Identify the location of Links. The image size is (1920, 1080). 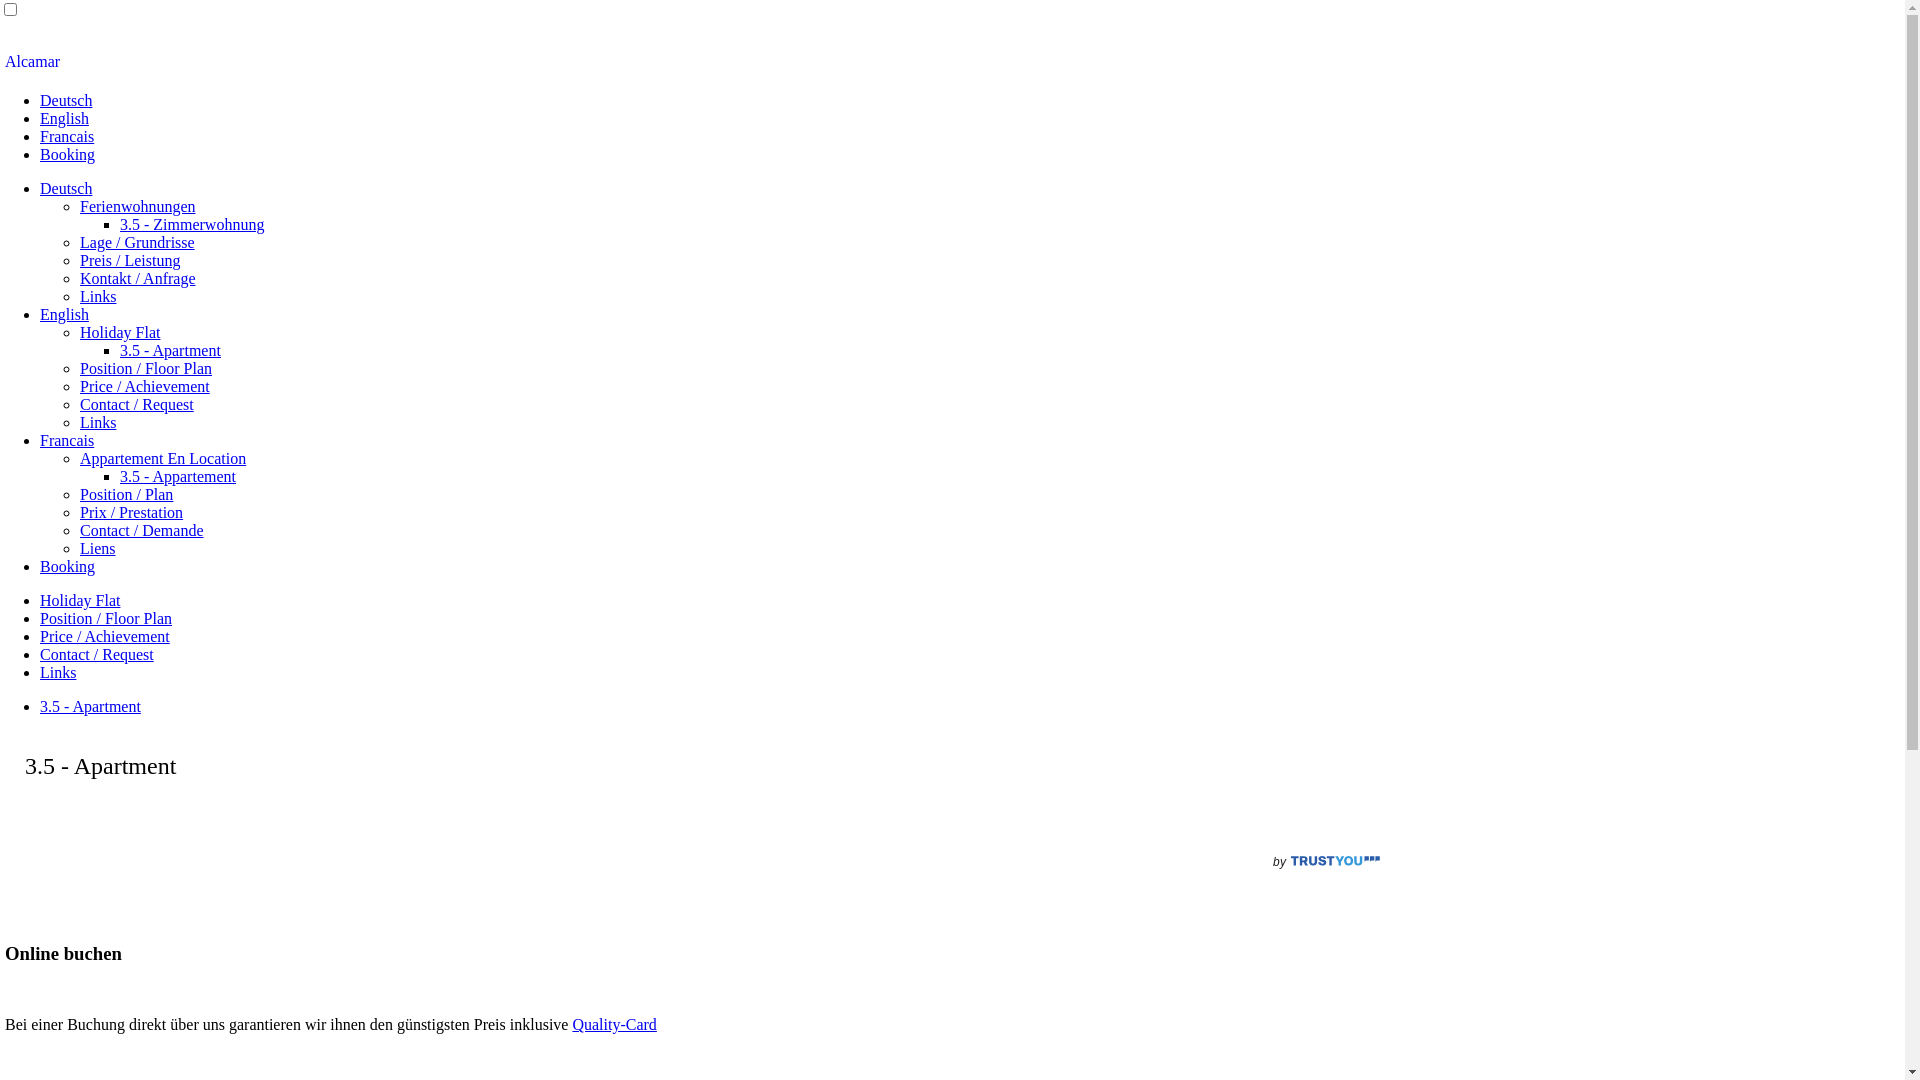
(98, 296).